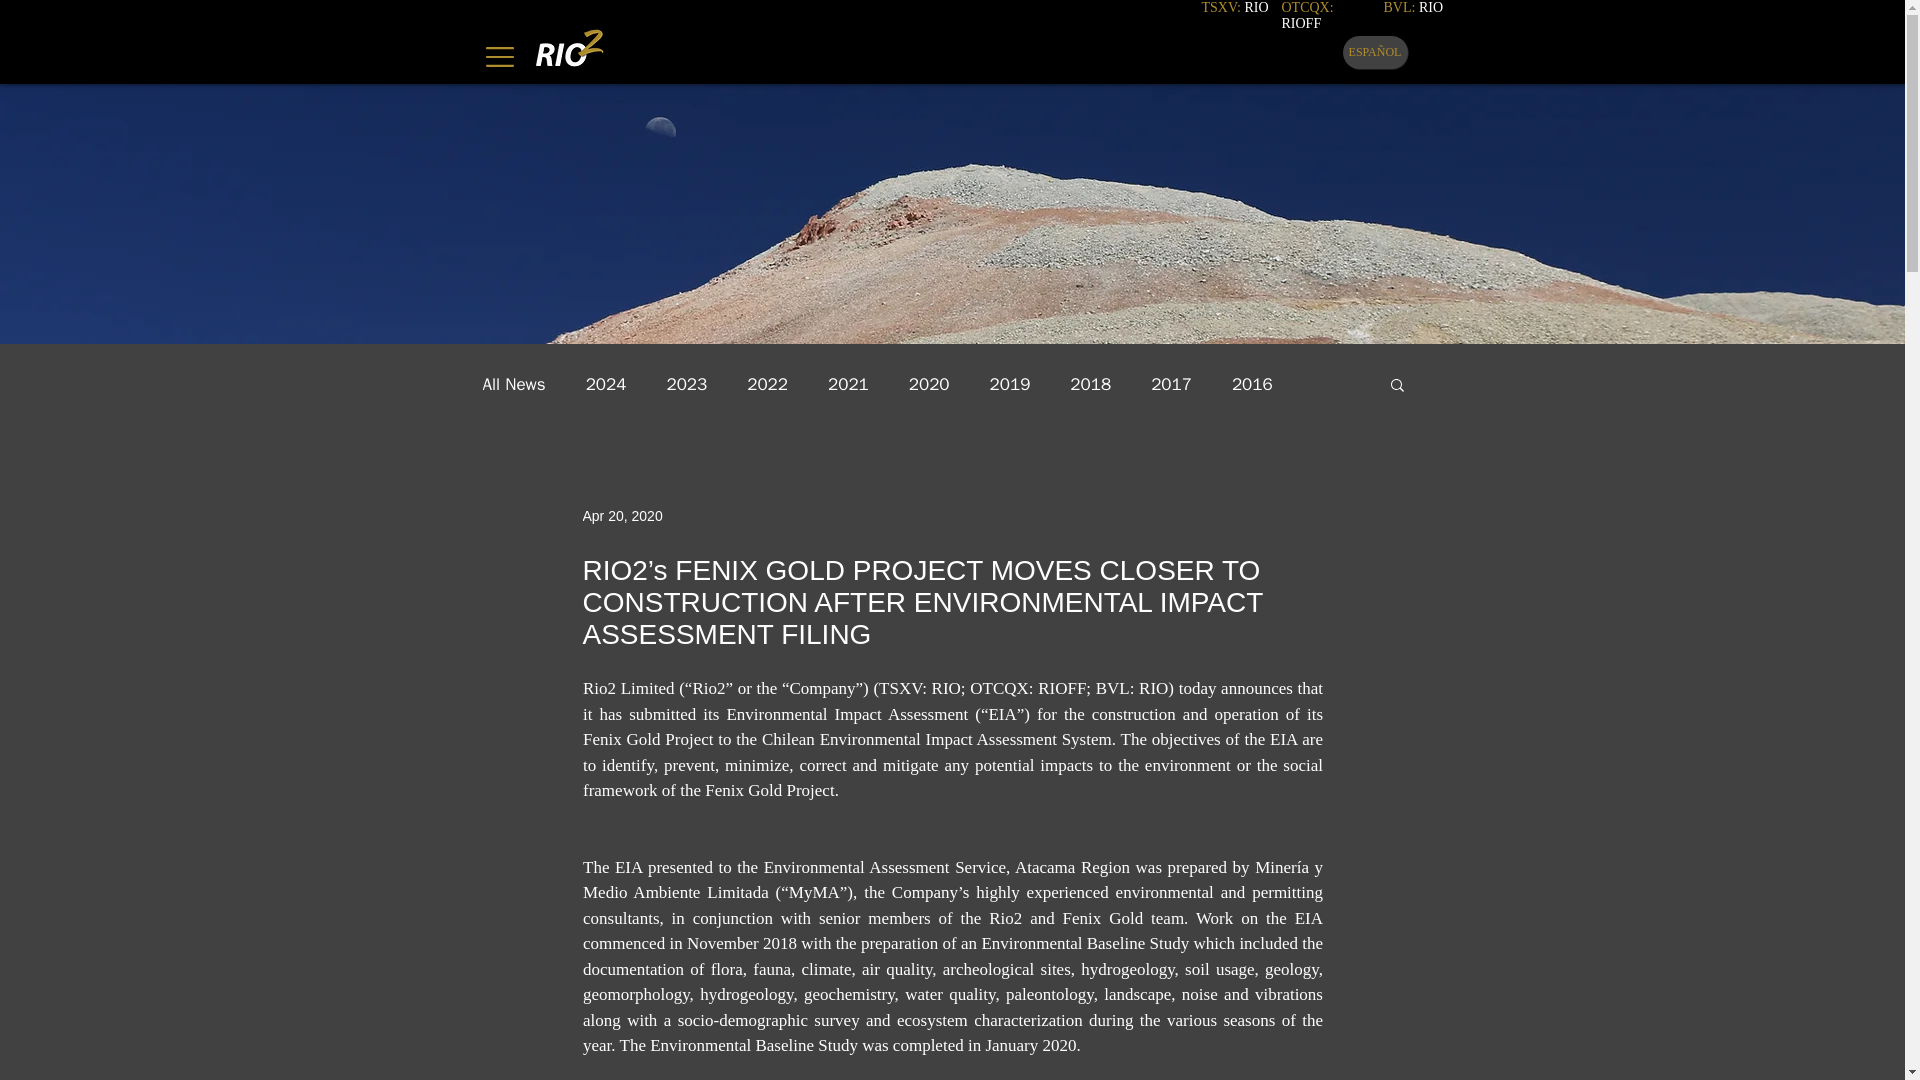 The width and height of the screenshot is (1920, 1080). I want to click on 2022, so click(766, 383).